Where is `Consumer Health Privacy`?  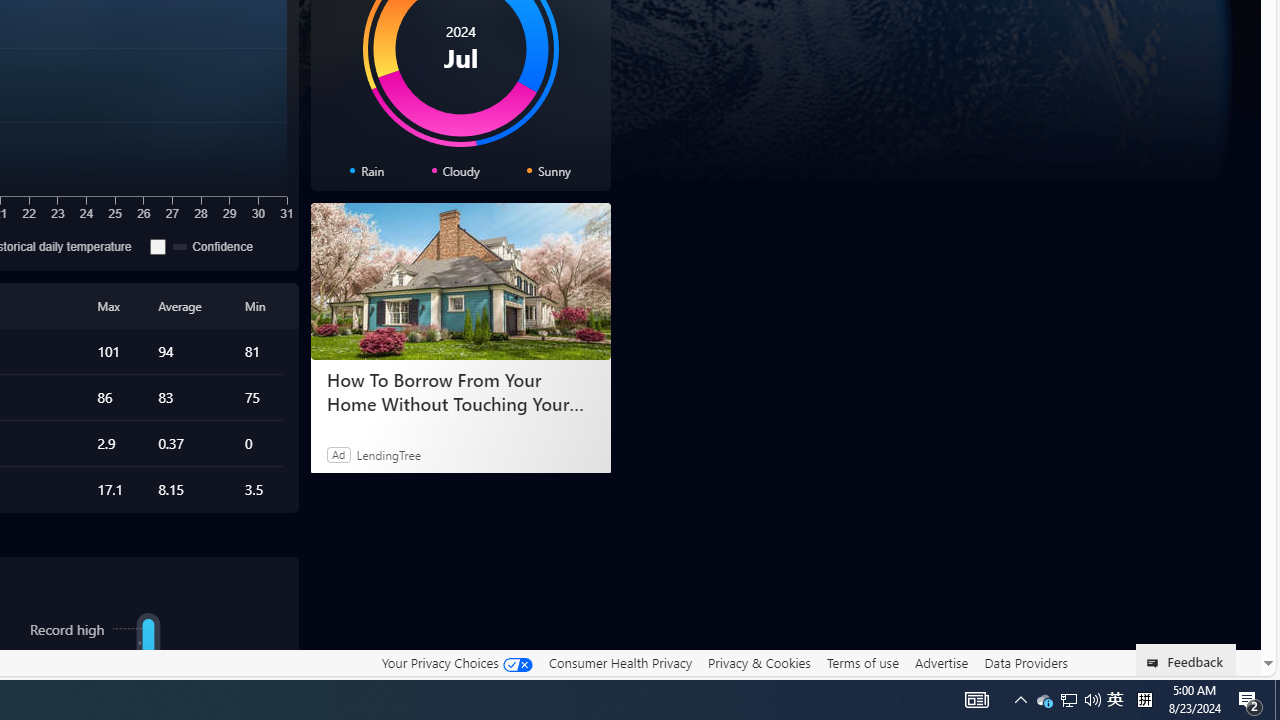
Consumer Health Privacy is located at coordinates (620, 662).